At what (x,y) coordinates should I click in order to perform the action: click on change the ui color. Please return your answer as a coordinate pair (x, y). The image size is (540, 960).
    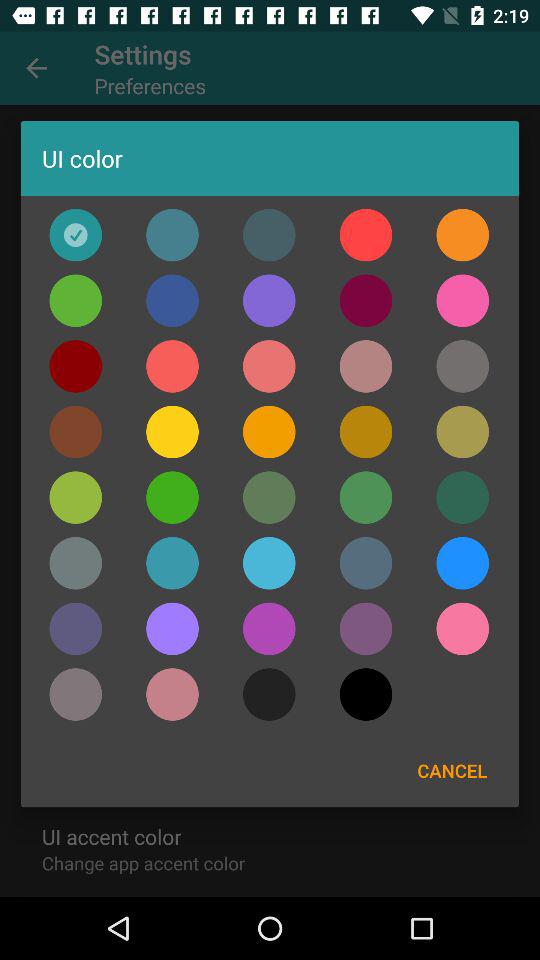
    Looking at the image, I should click on (269, 366).